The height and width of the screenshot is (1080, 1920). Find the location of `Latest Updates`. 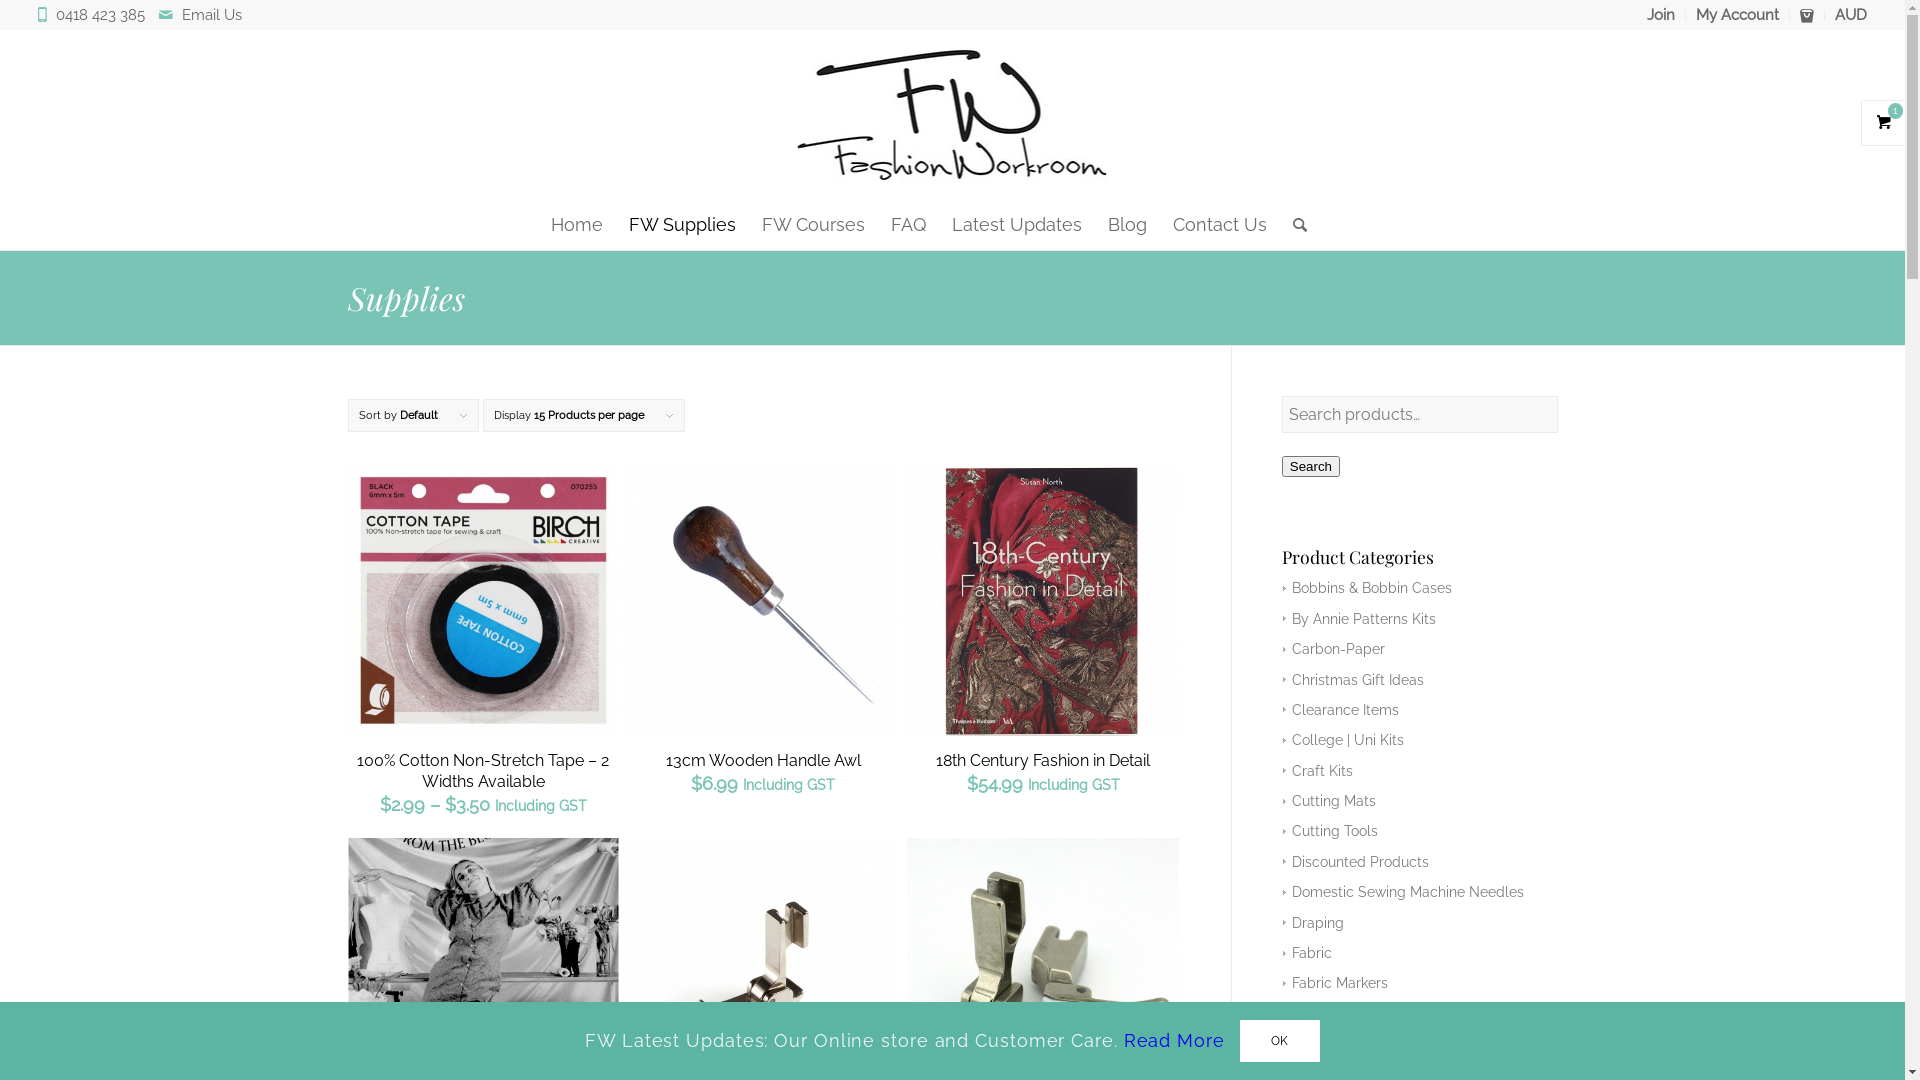

Latest Updates is located at coordinates (1017, 225).